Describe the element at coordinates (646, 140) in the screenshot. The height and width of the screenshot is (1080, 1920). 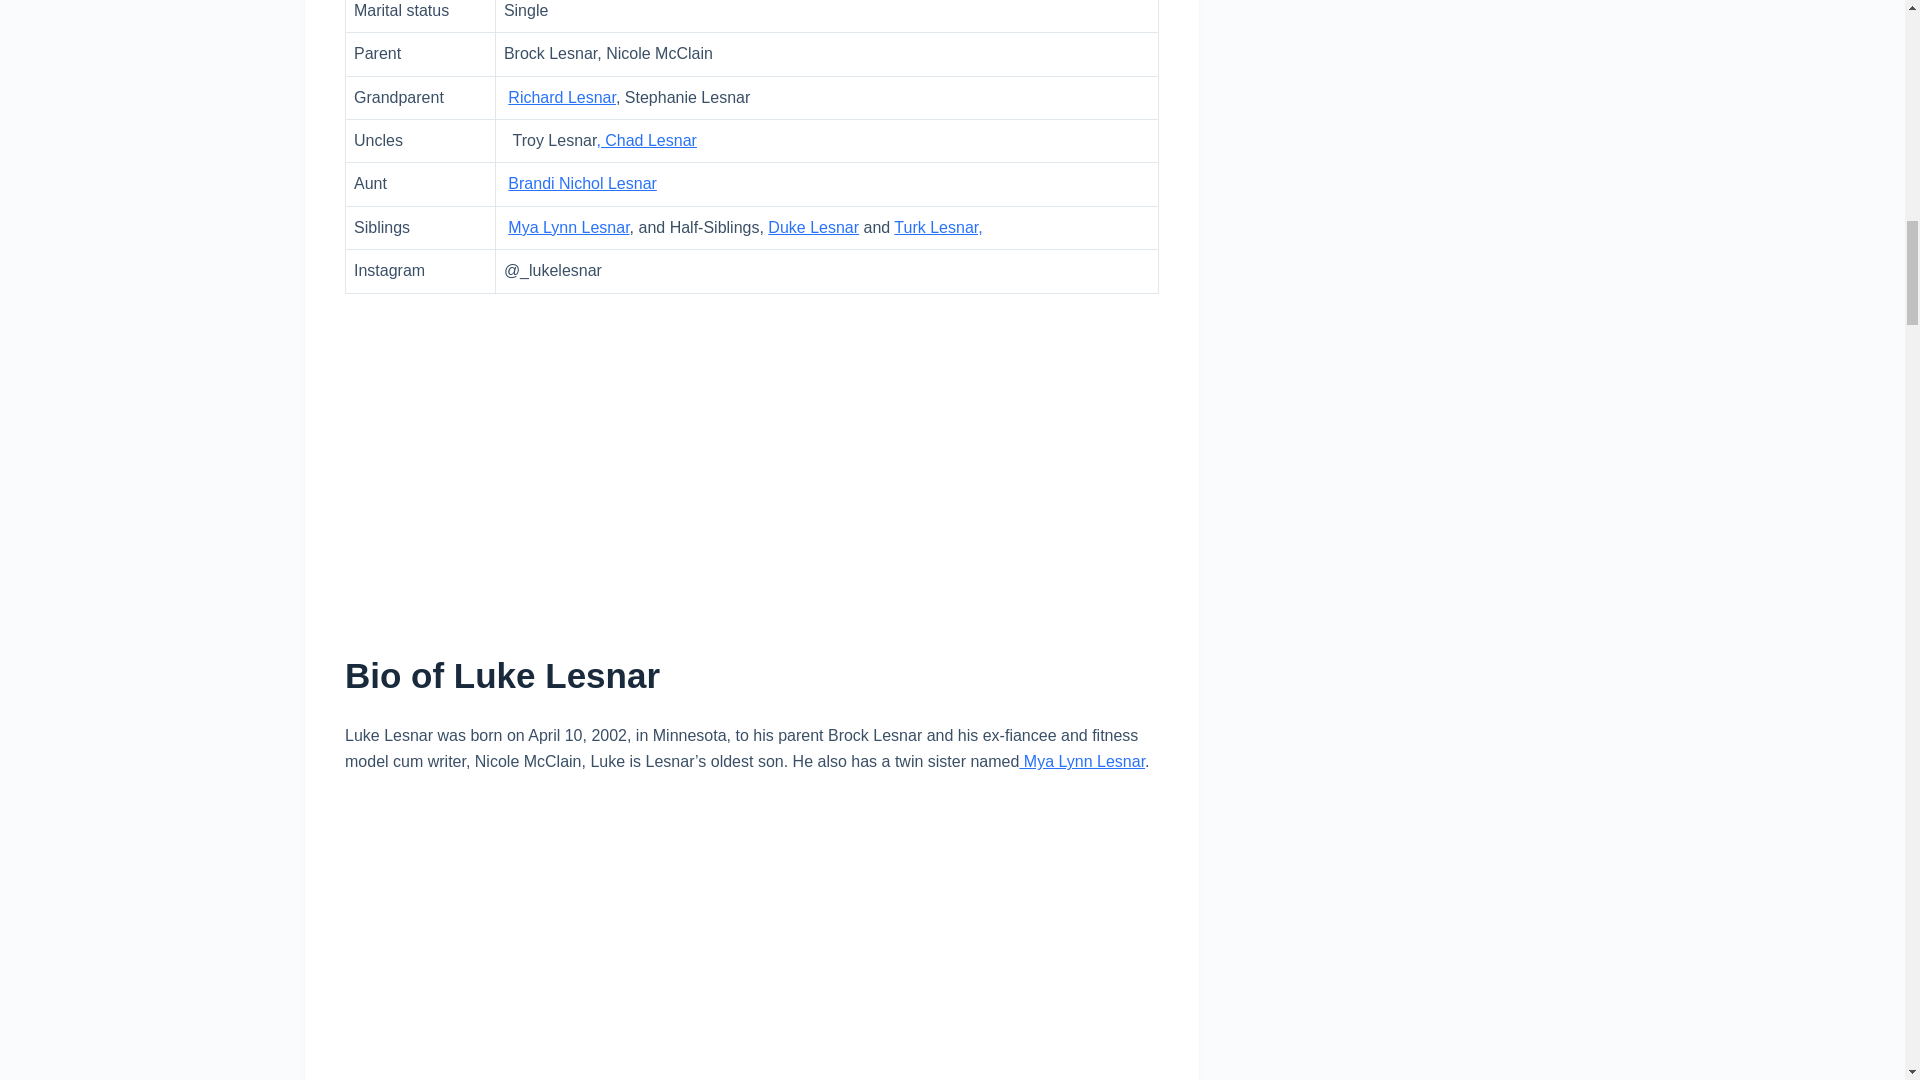
I see `, Chad Lesnar` at that location.